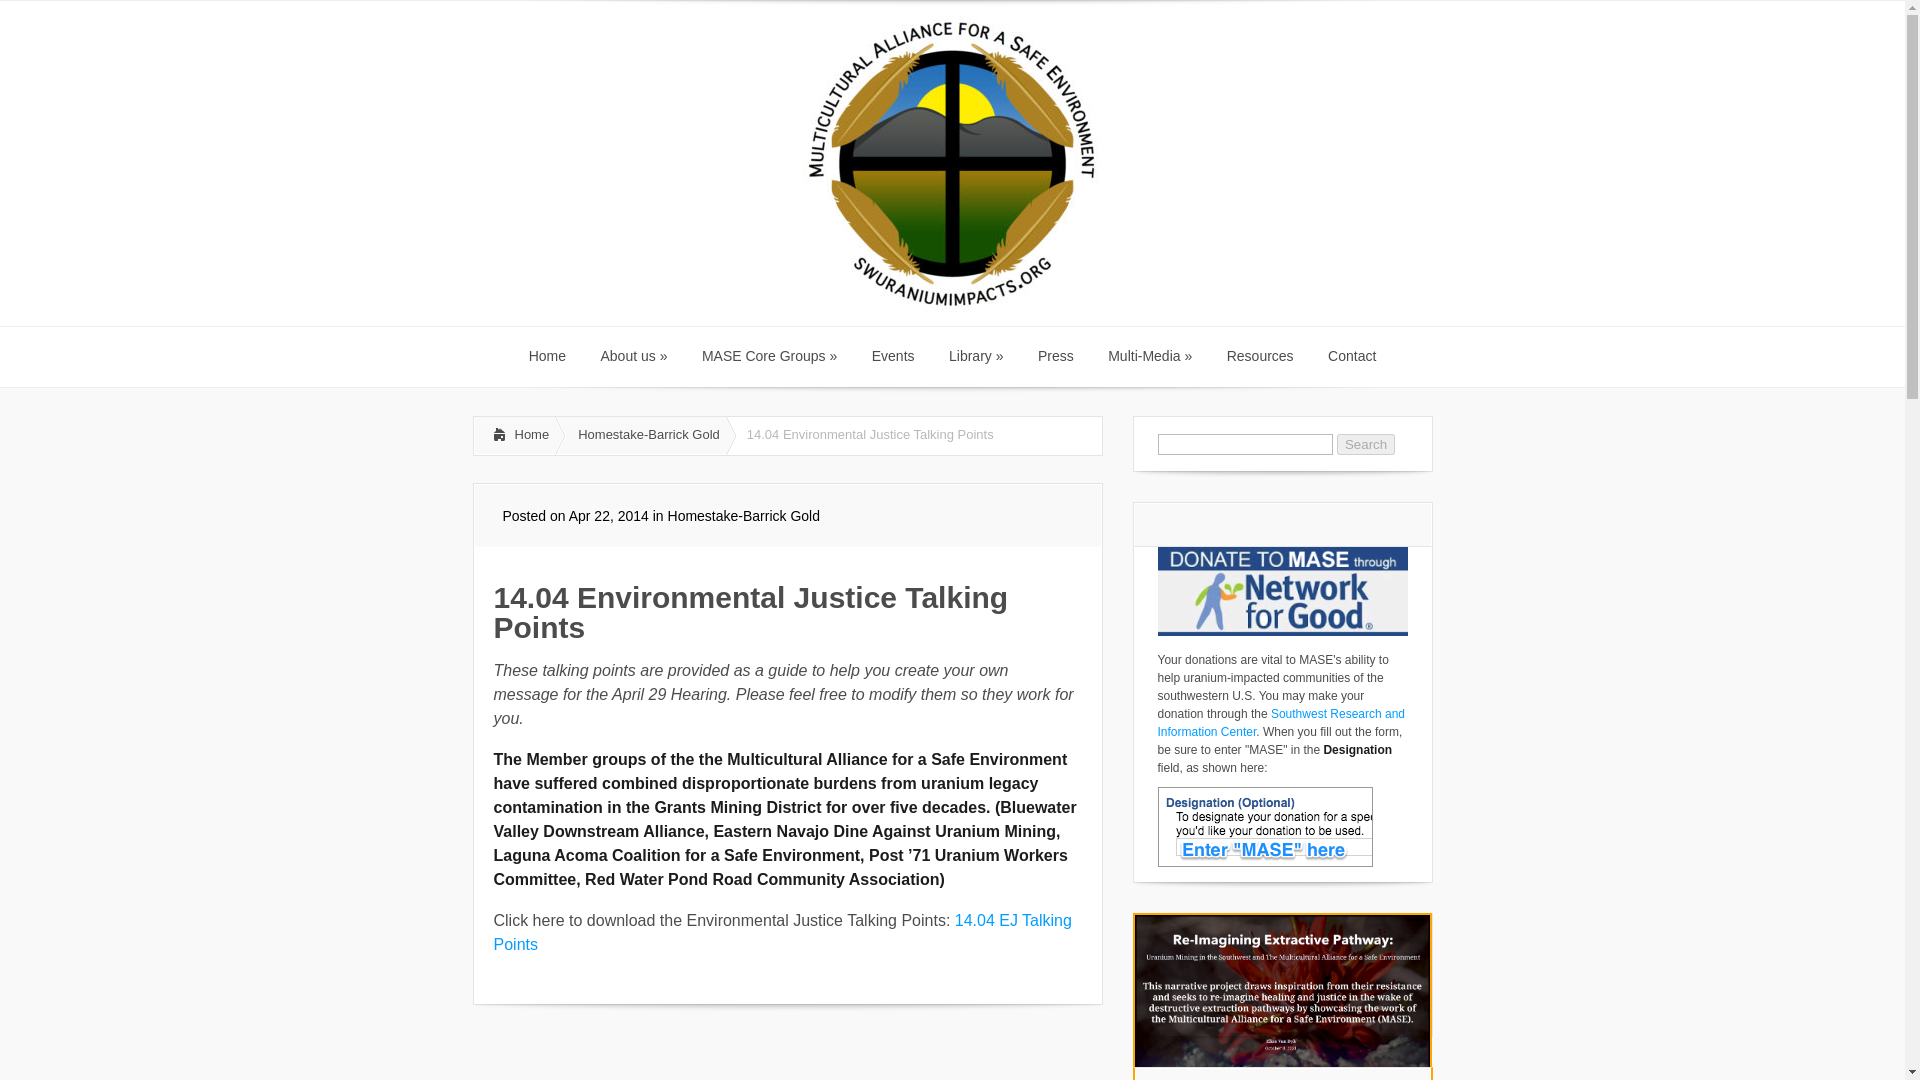 This screenshot has height=1080, width=1920. What do you see at coordinates (1366, 444) in the screenshot?
I see `Search` at bounding box center [1366, 444].